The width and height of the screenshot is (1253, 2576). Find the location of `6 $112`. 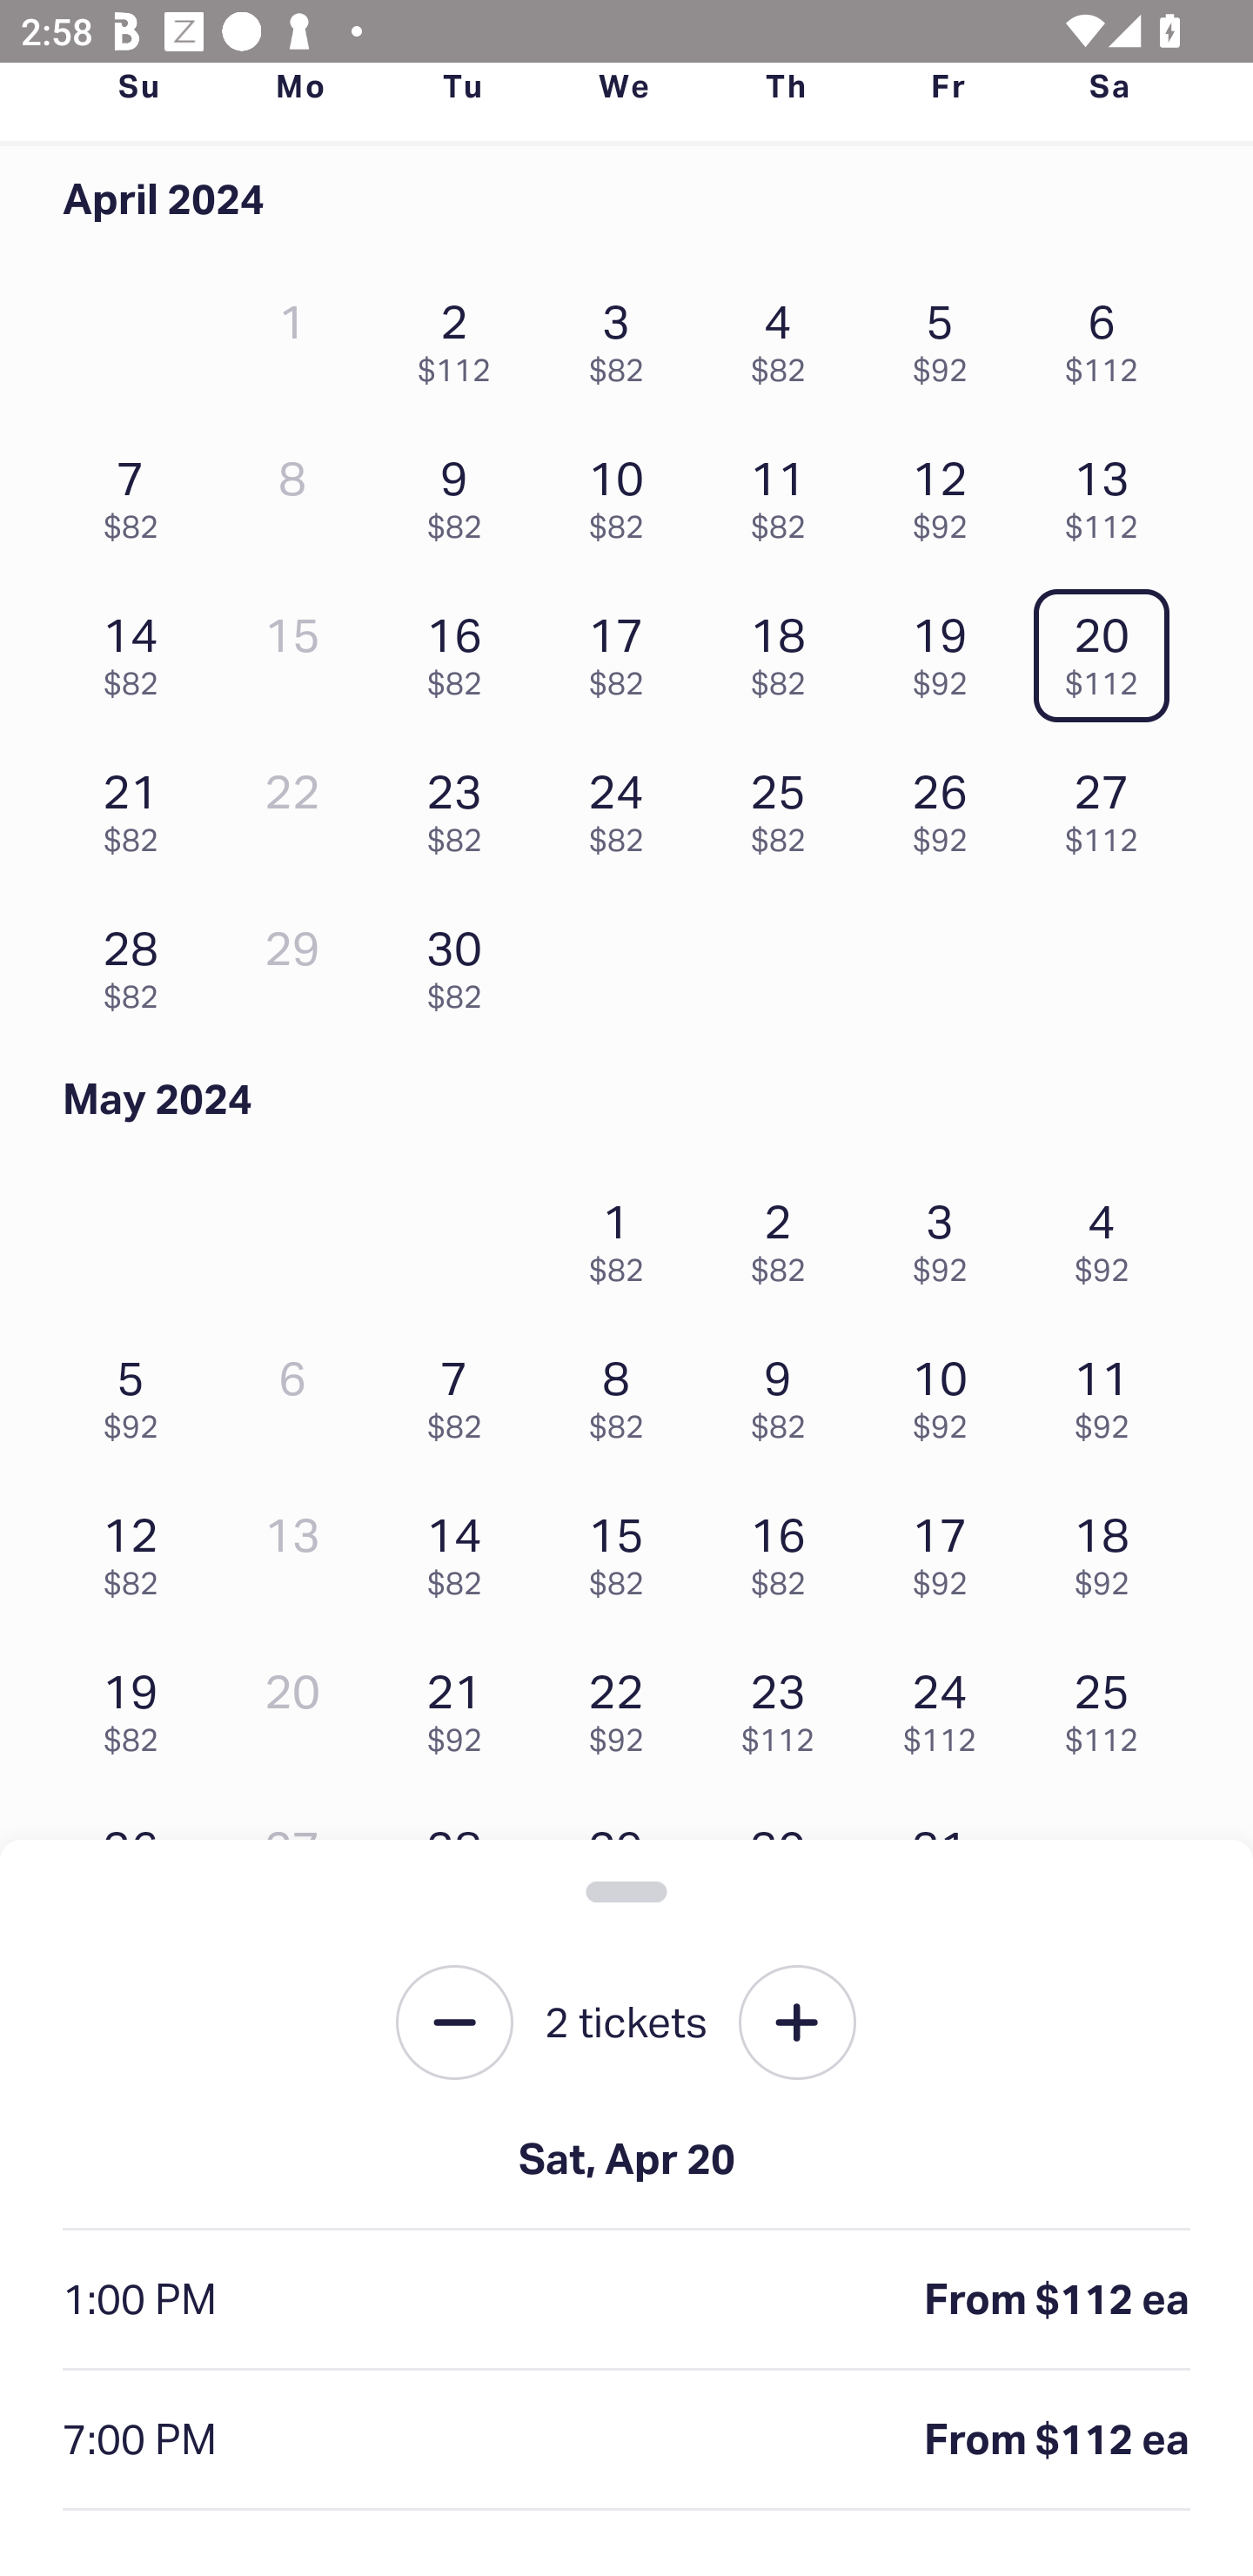

6 $112 is located at coordinates (1109, 336).